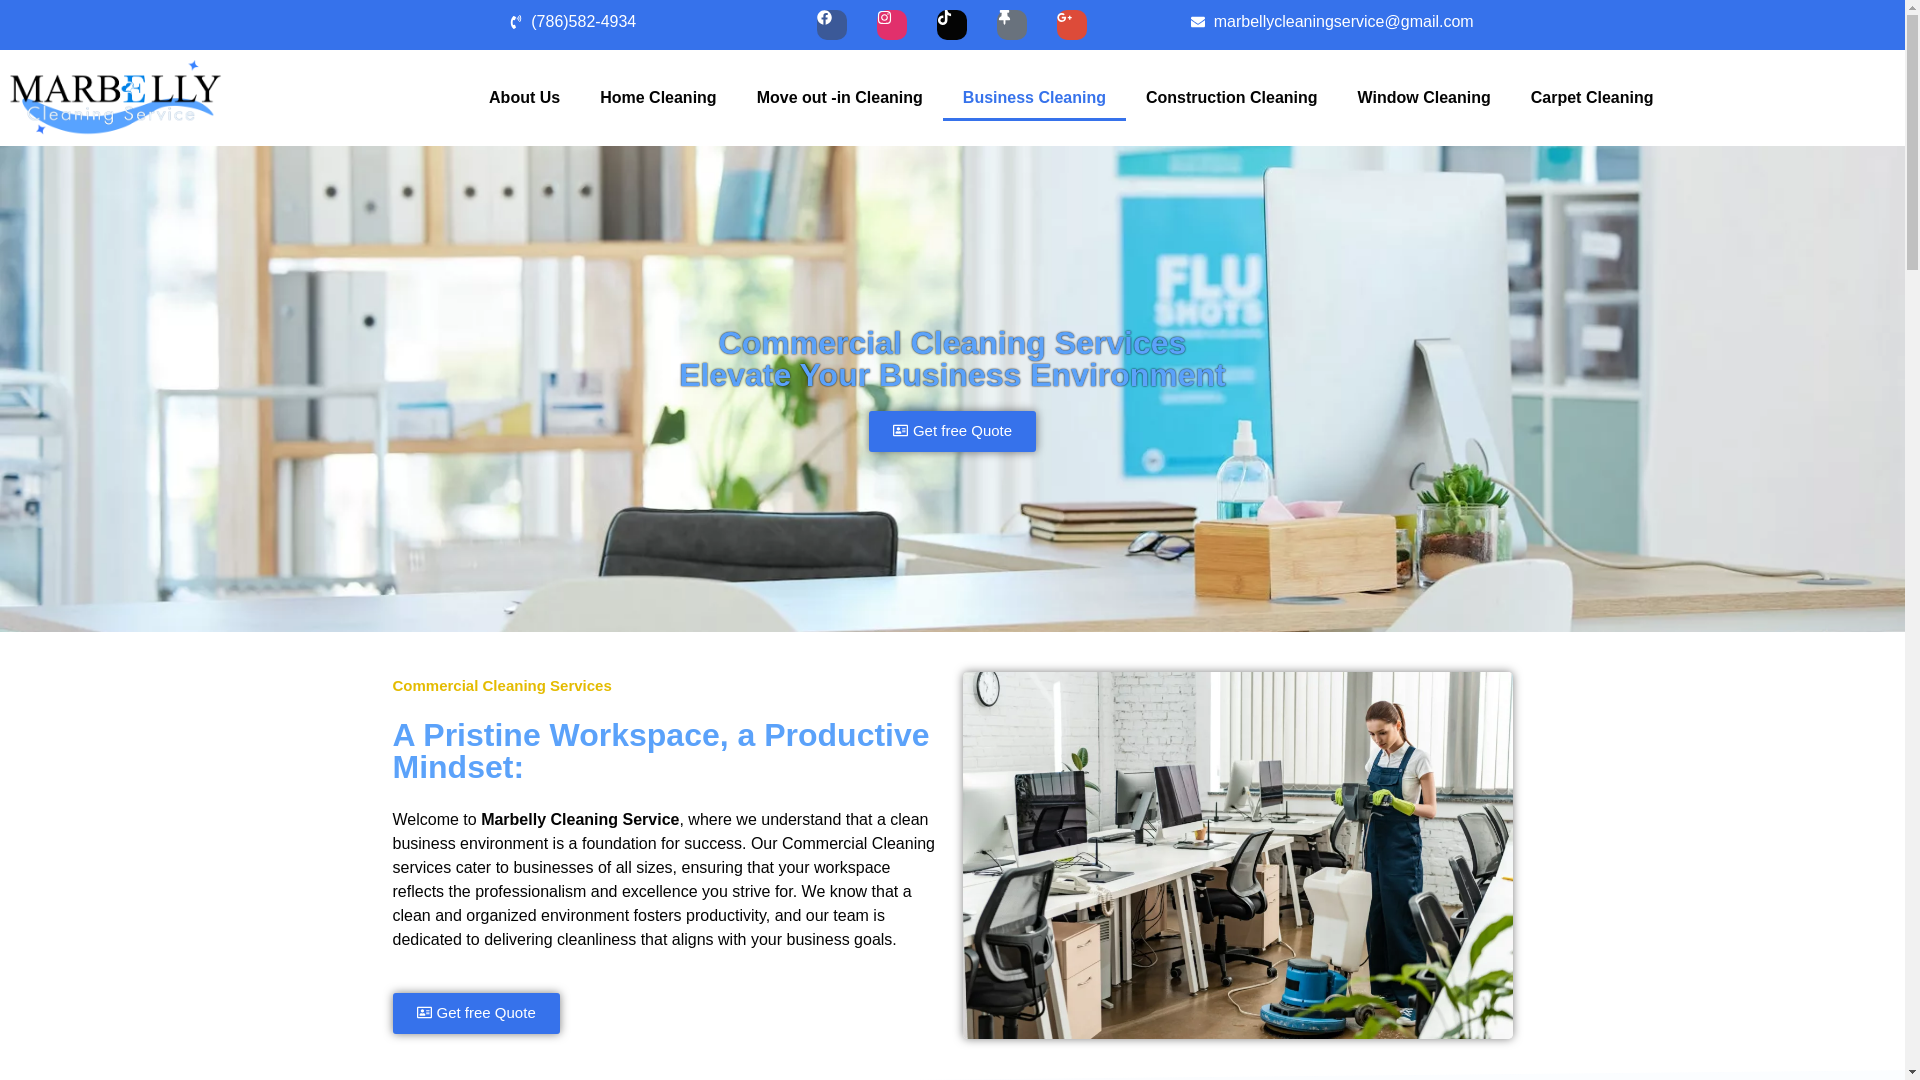 Image resolution: width=1920 pixels, height=1080 pixels. Describe the element at coordinates (1592, 97) in the screenshot. I see `Carpet Cleaning` at that location.